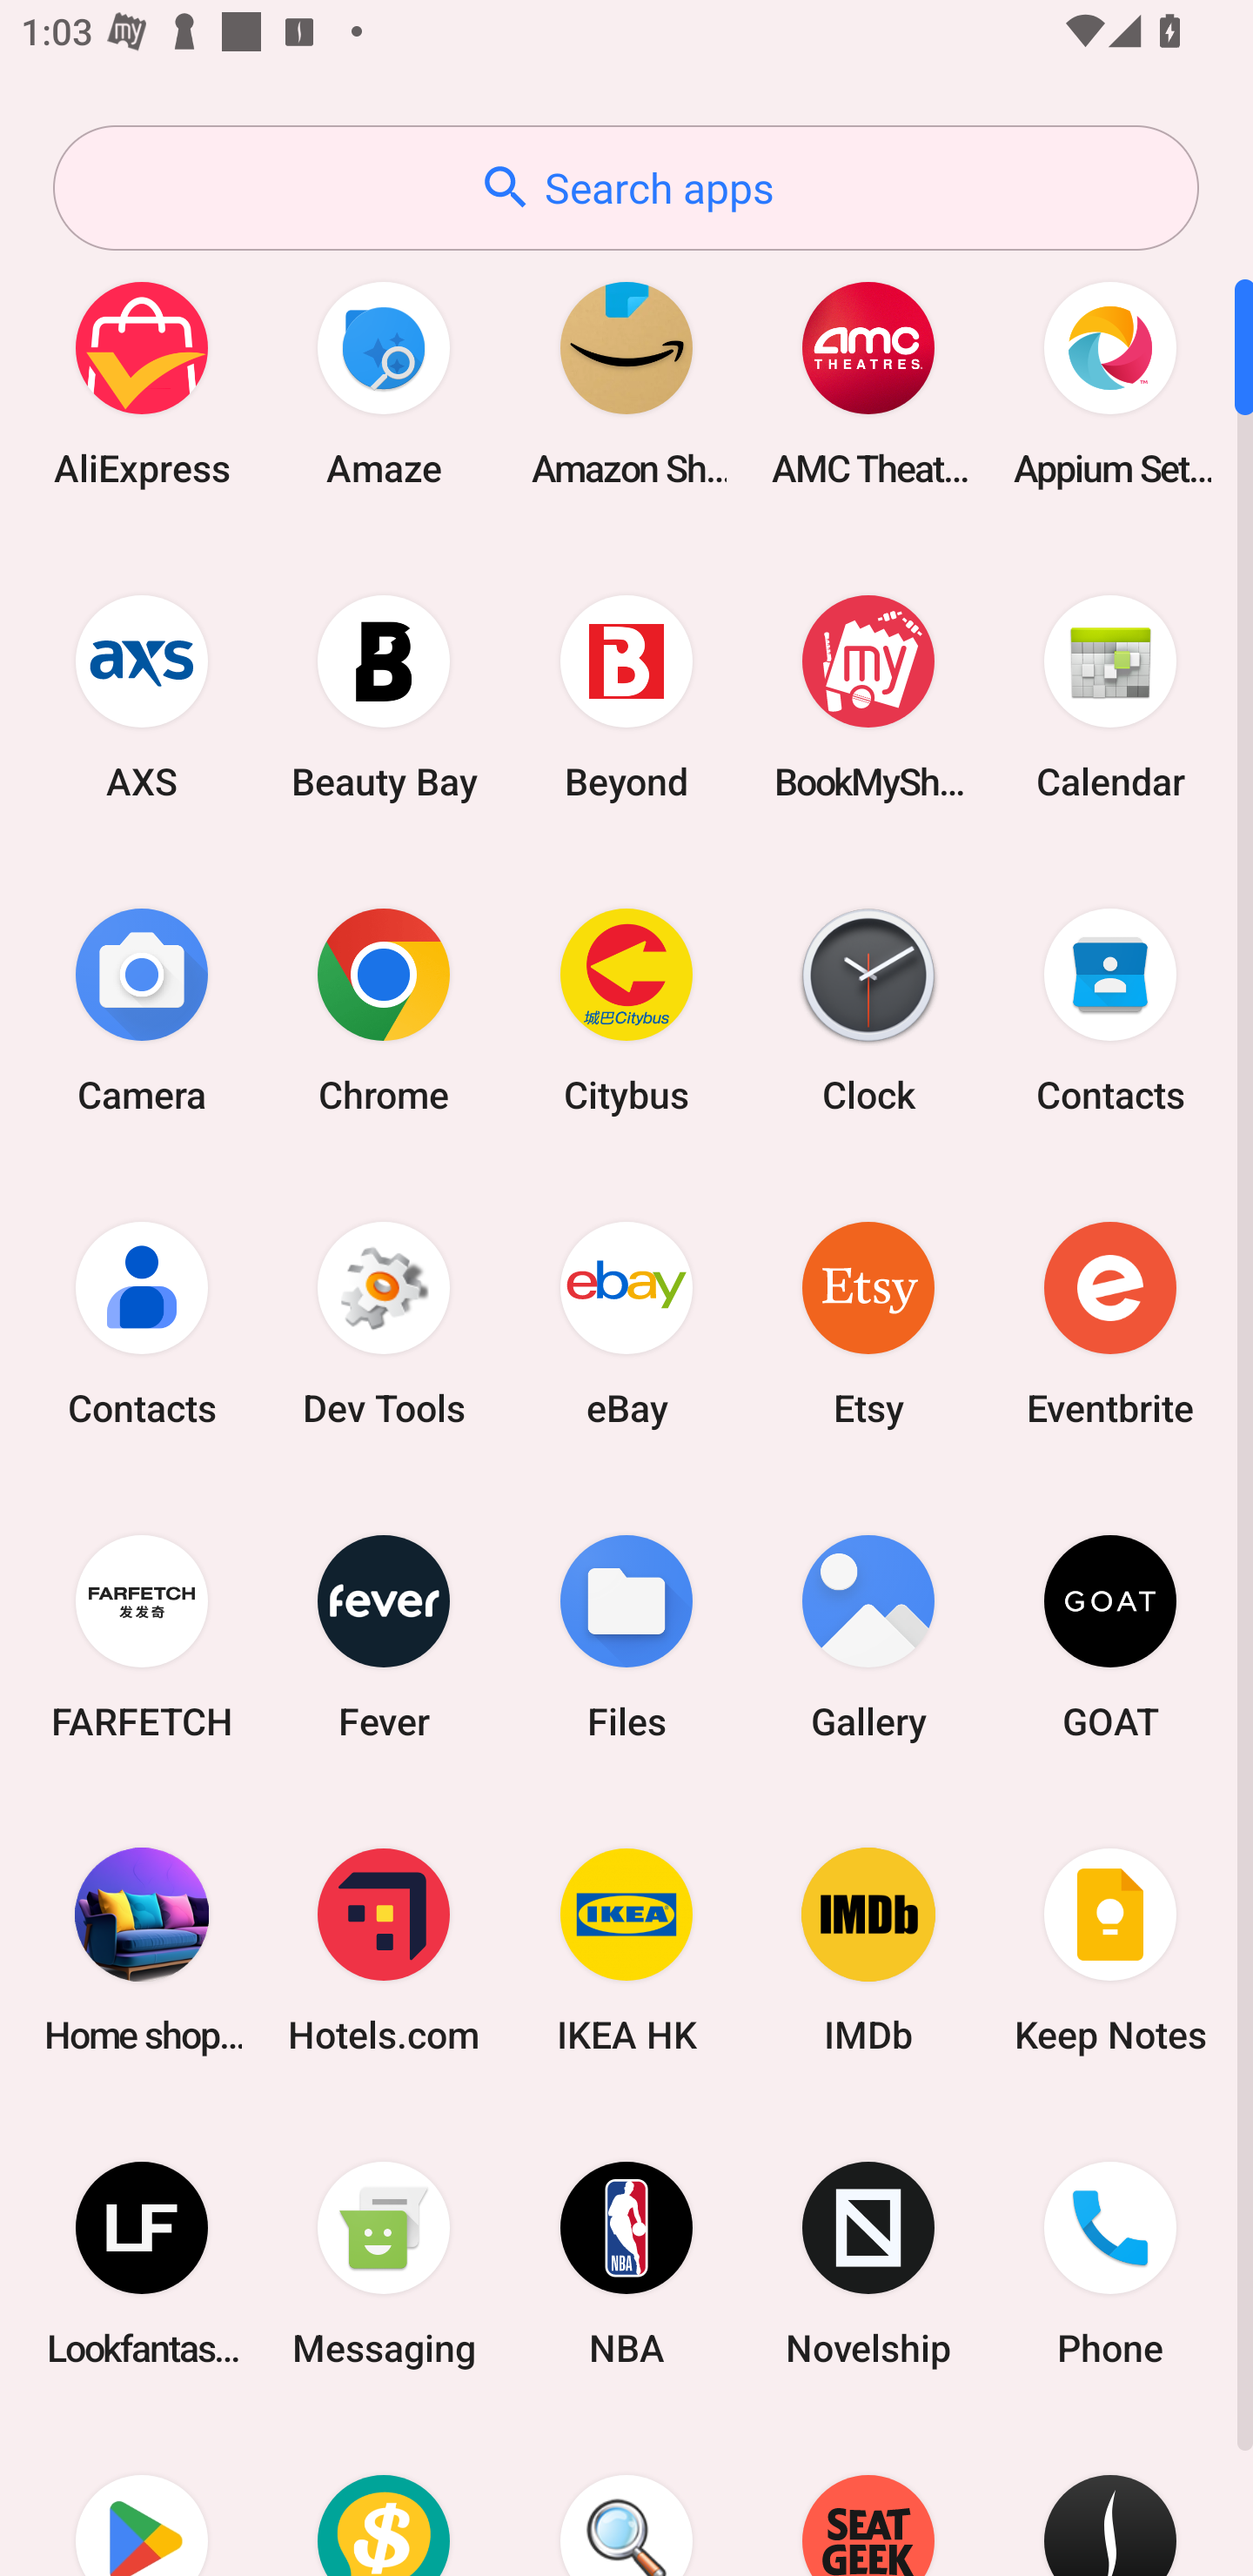 The height and width of the screenshot is (2576, 1253). Describe the element at coordinates (142, 1323) in the screenshot. I see `Contacts` at that location.